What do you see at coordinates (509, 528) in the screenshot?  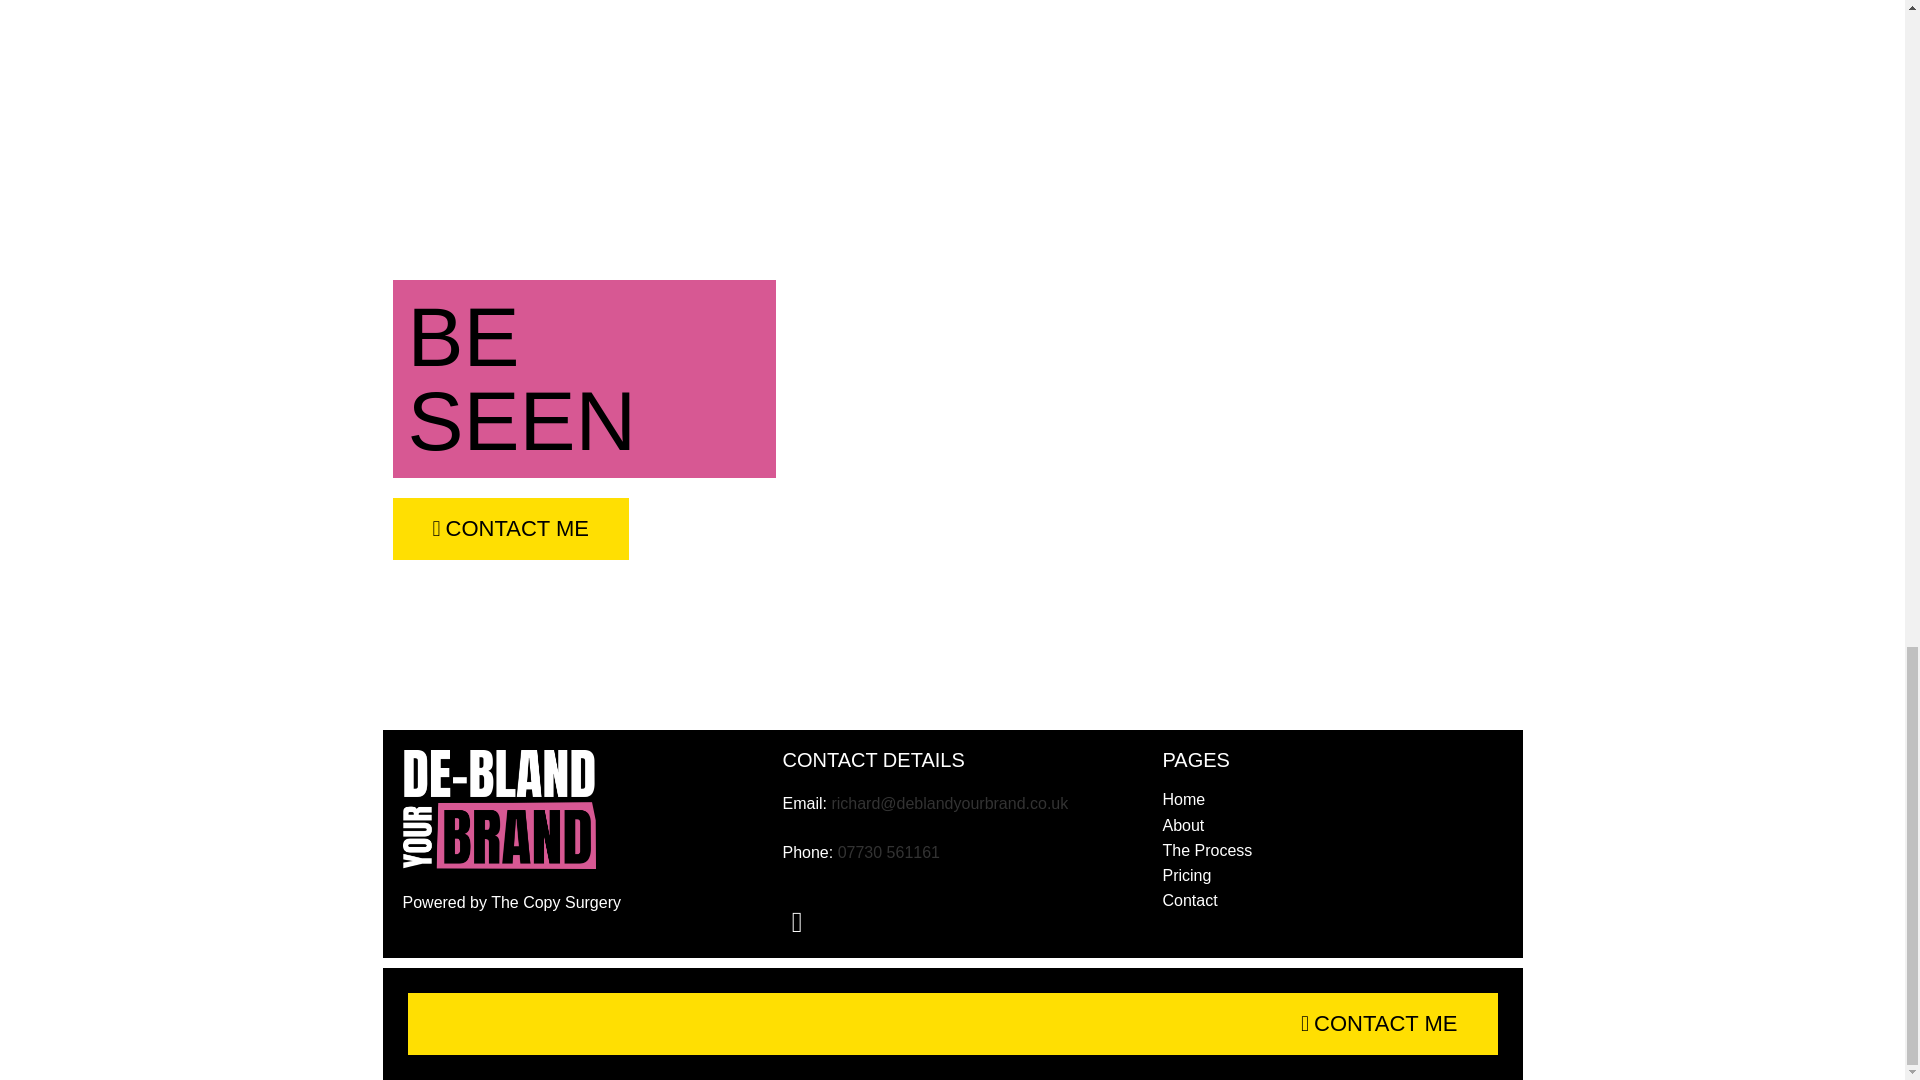 I see `CONTACT ME` at bounding box center [509, 528].